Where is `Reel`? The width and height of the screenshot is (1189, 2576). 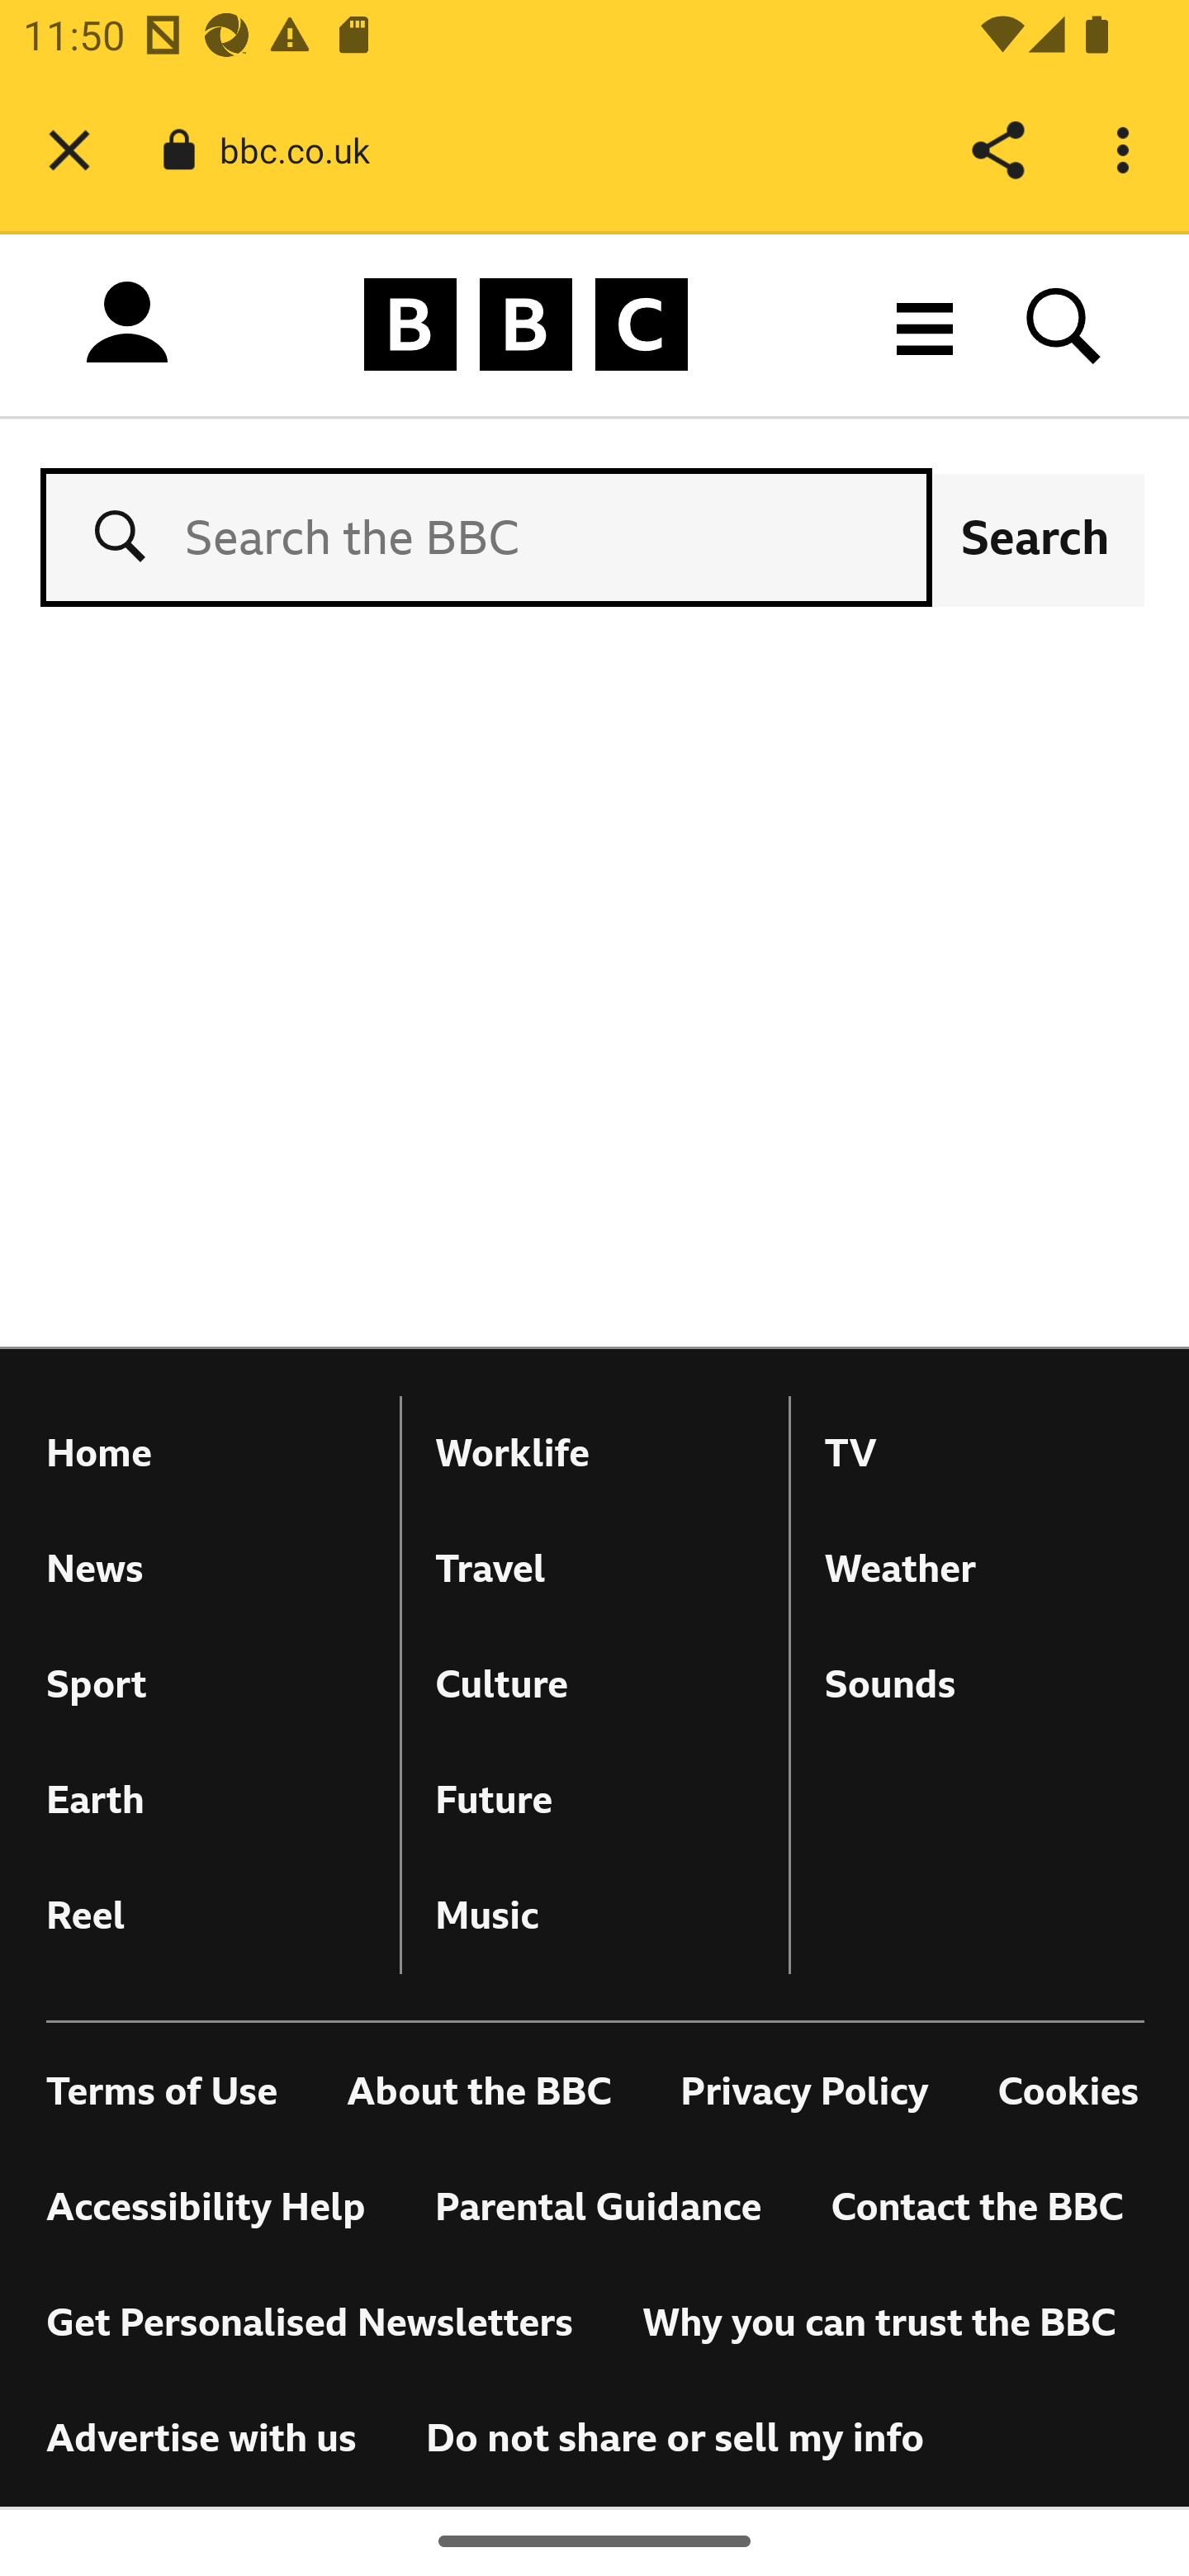 Reel is located at coordinates (206, 1915).